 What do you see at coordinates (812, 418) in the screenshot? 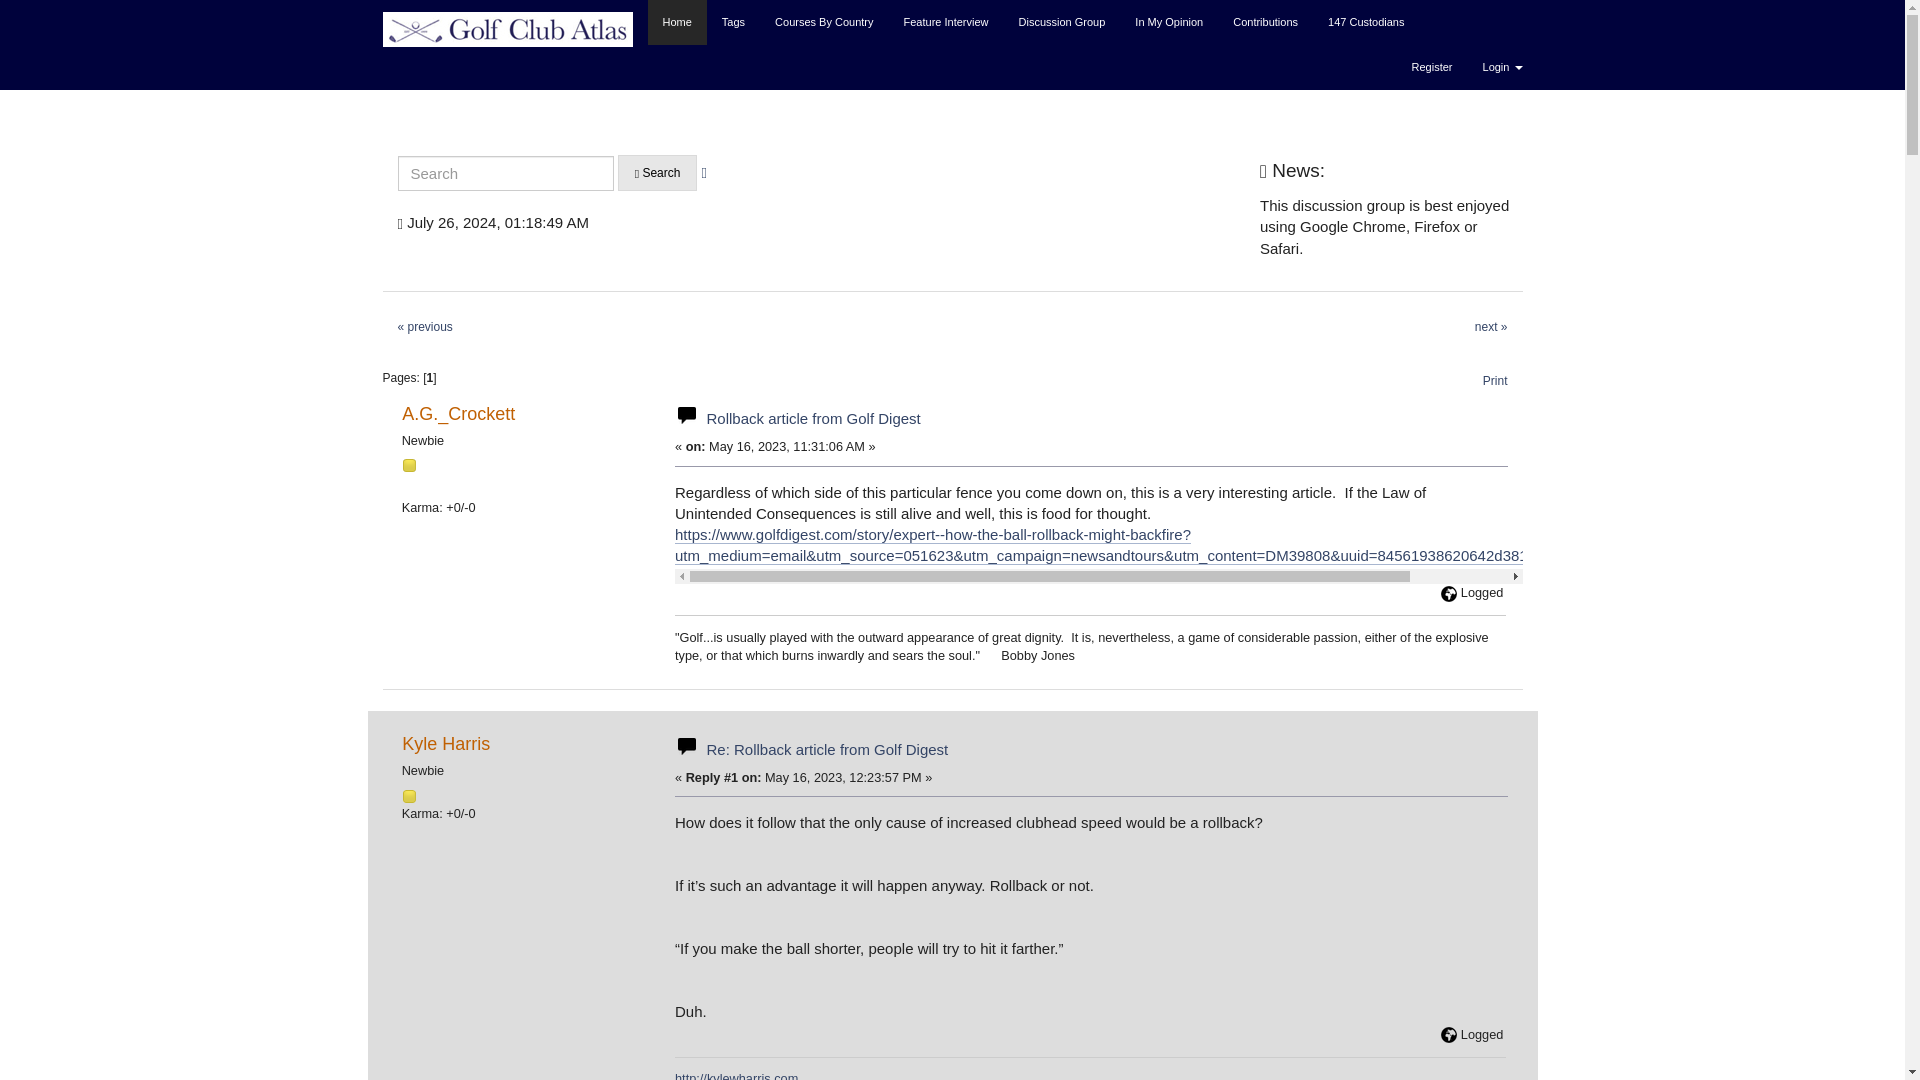
I see `Rollback article from Golf Digest` at bounding box center [812, 418].